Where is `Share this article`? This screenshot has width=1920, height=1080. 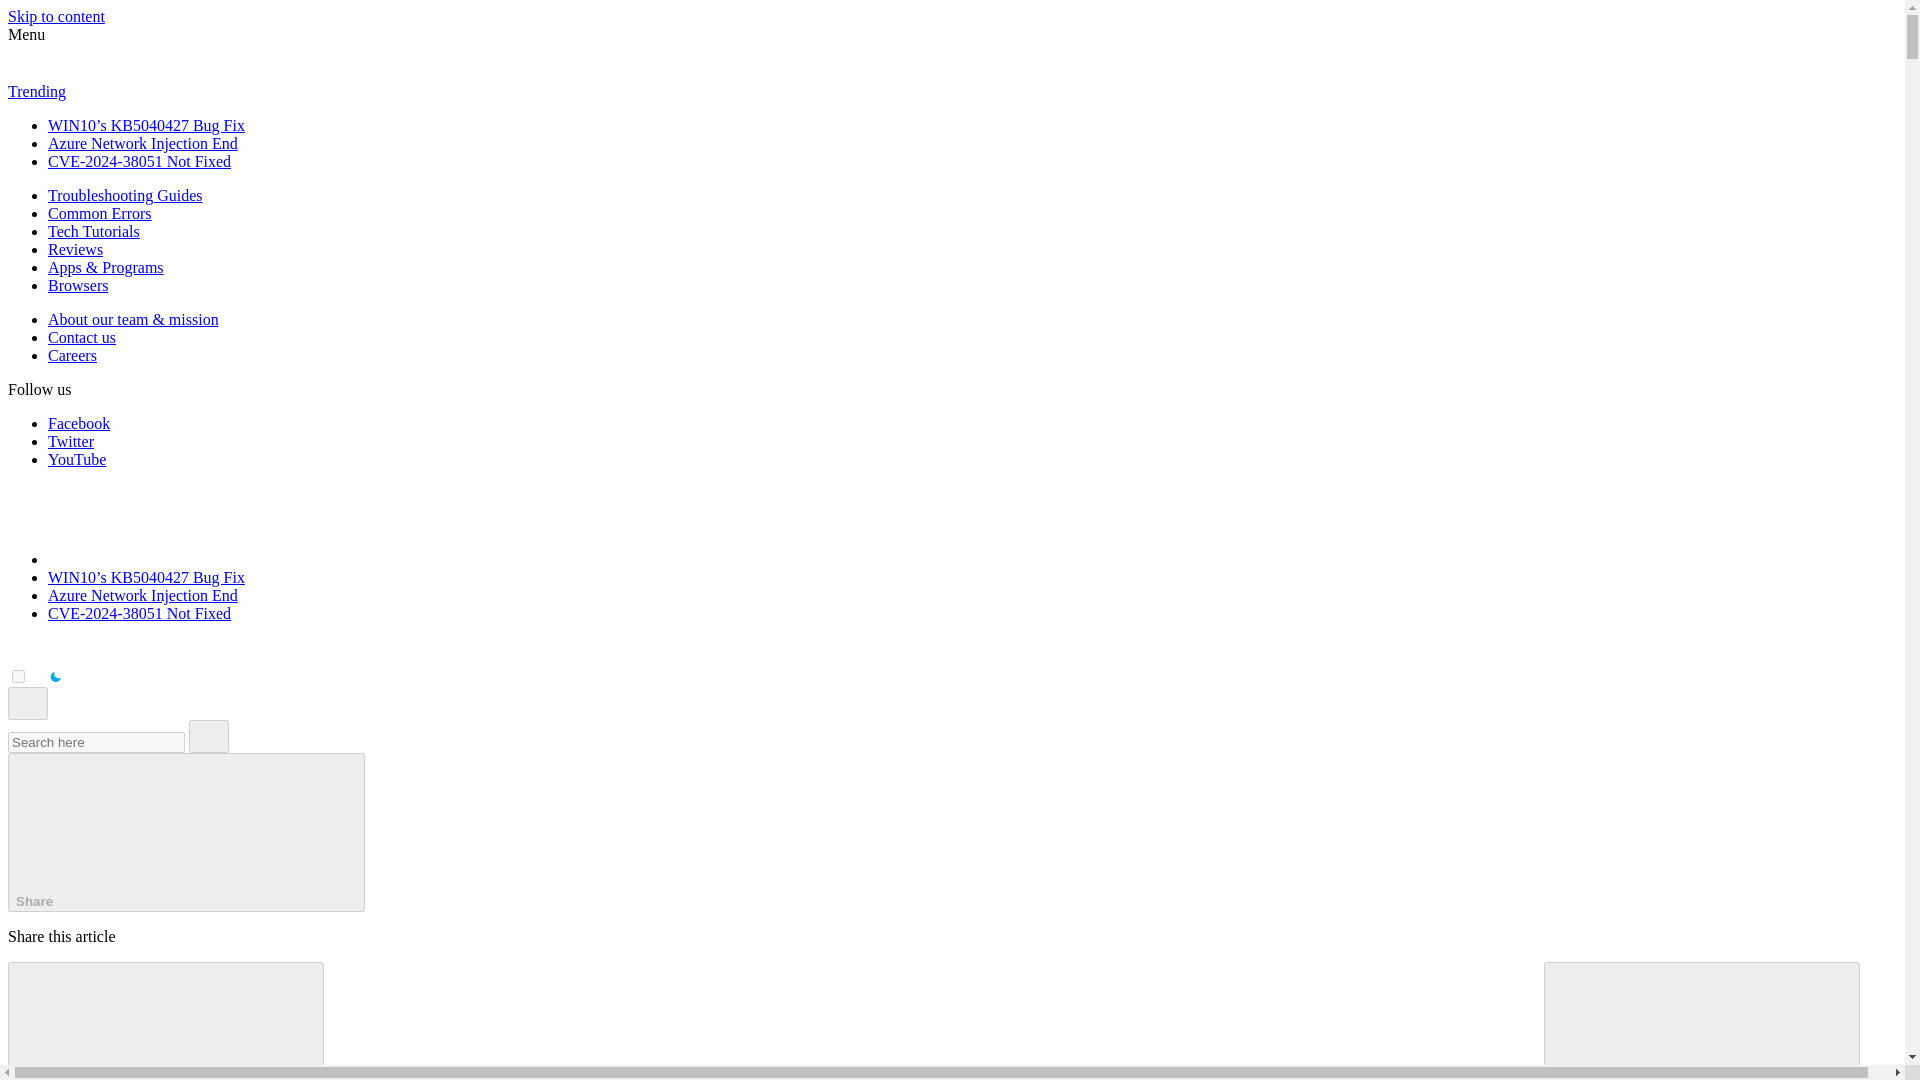 Share this article is located at coordinates (186, 832).